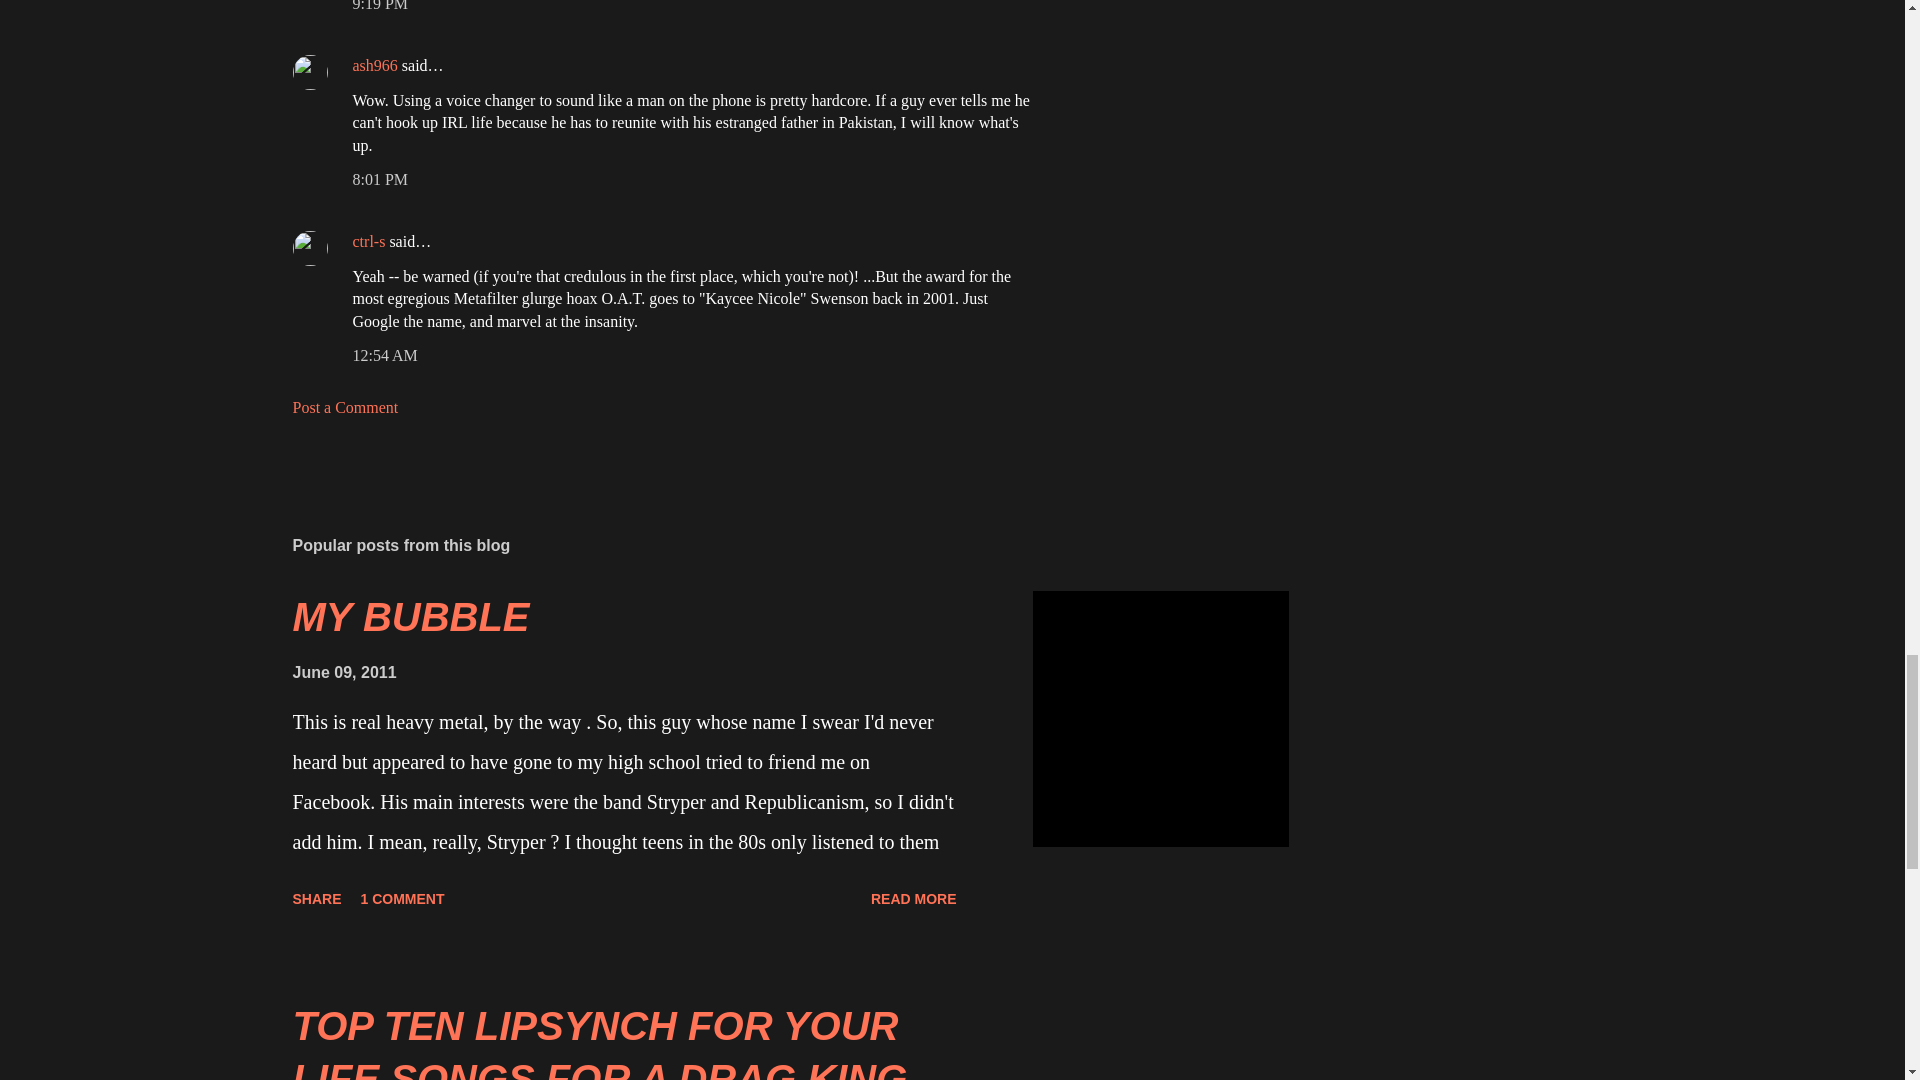 This screenshot has height=1080, width=1920. What do you see at coordinates (316, 898) in the screenshot?
I see `SHARE` at bounding box center [316, 898].